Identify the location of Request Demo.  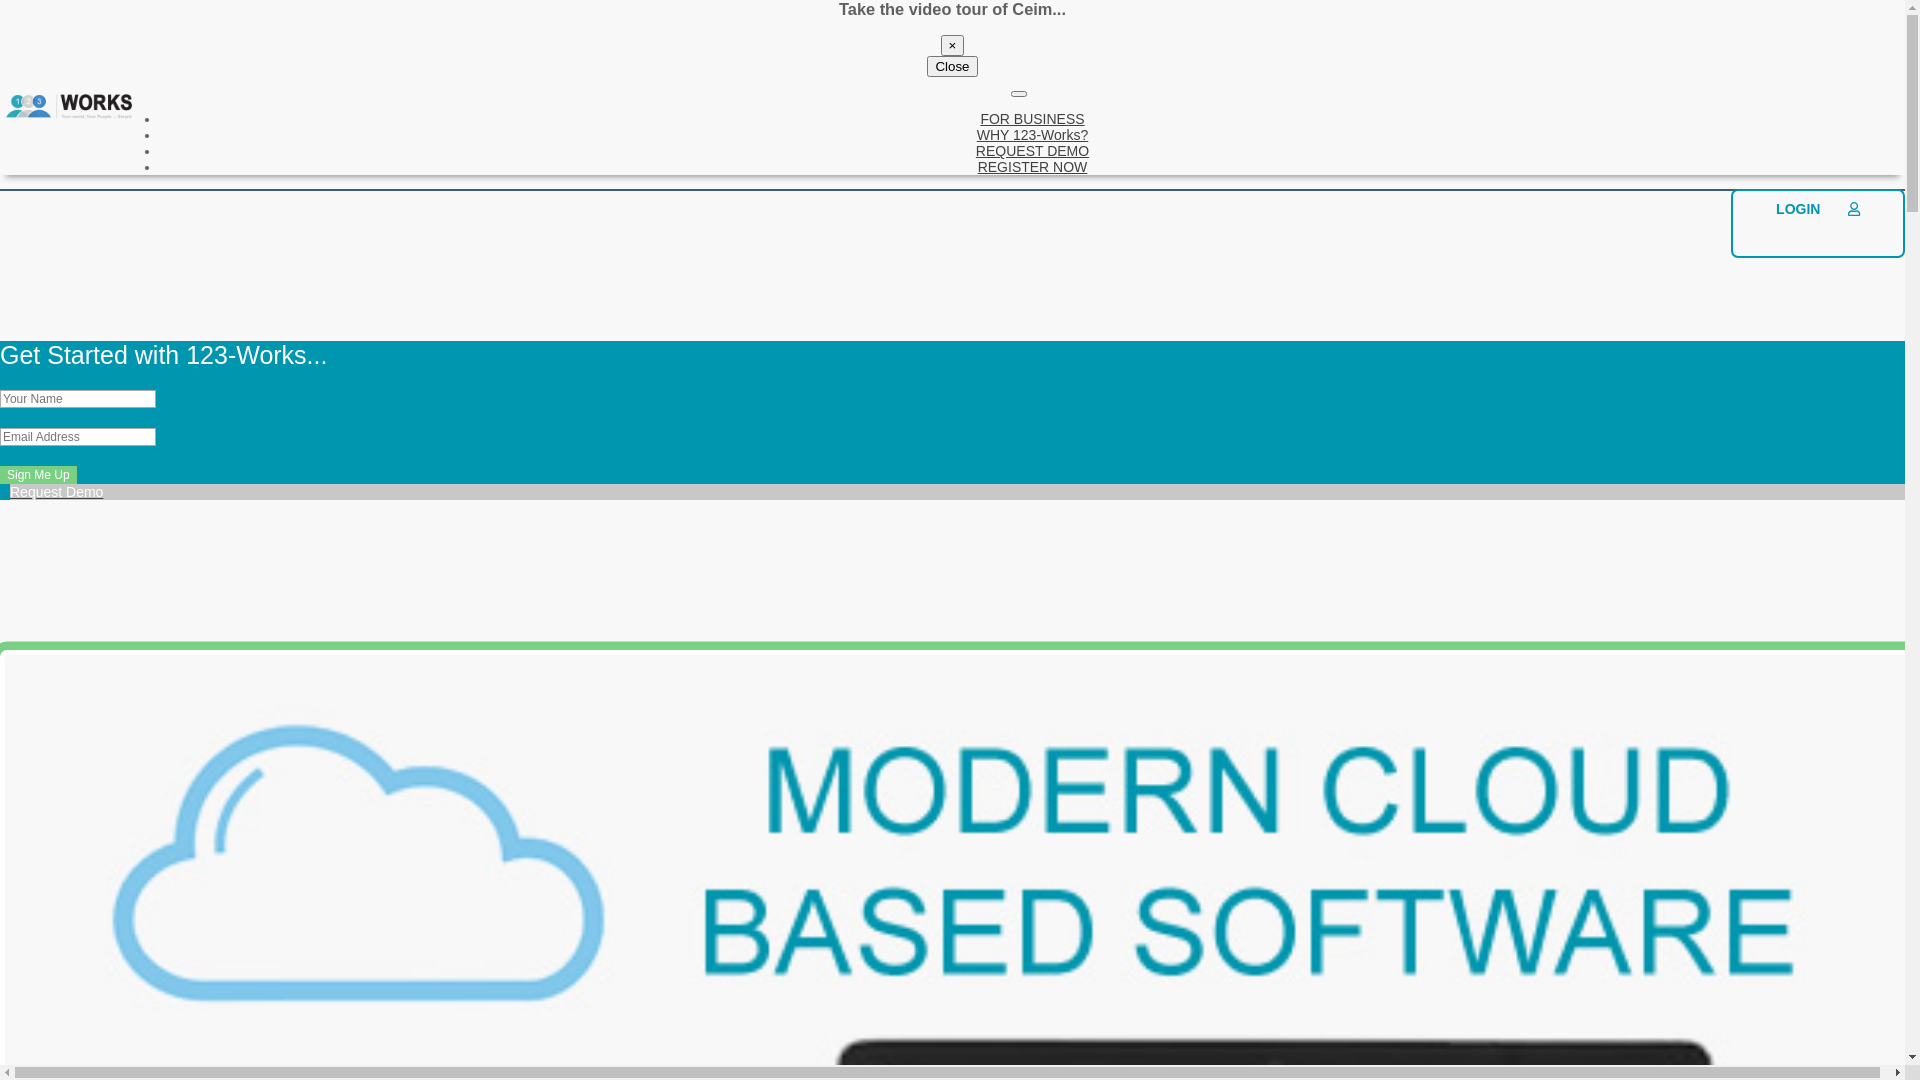
(952, 501).